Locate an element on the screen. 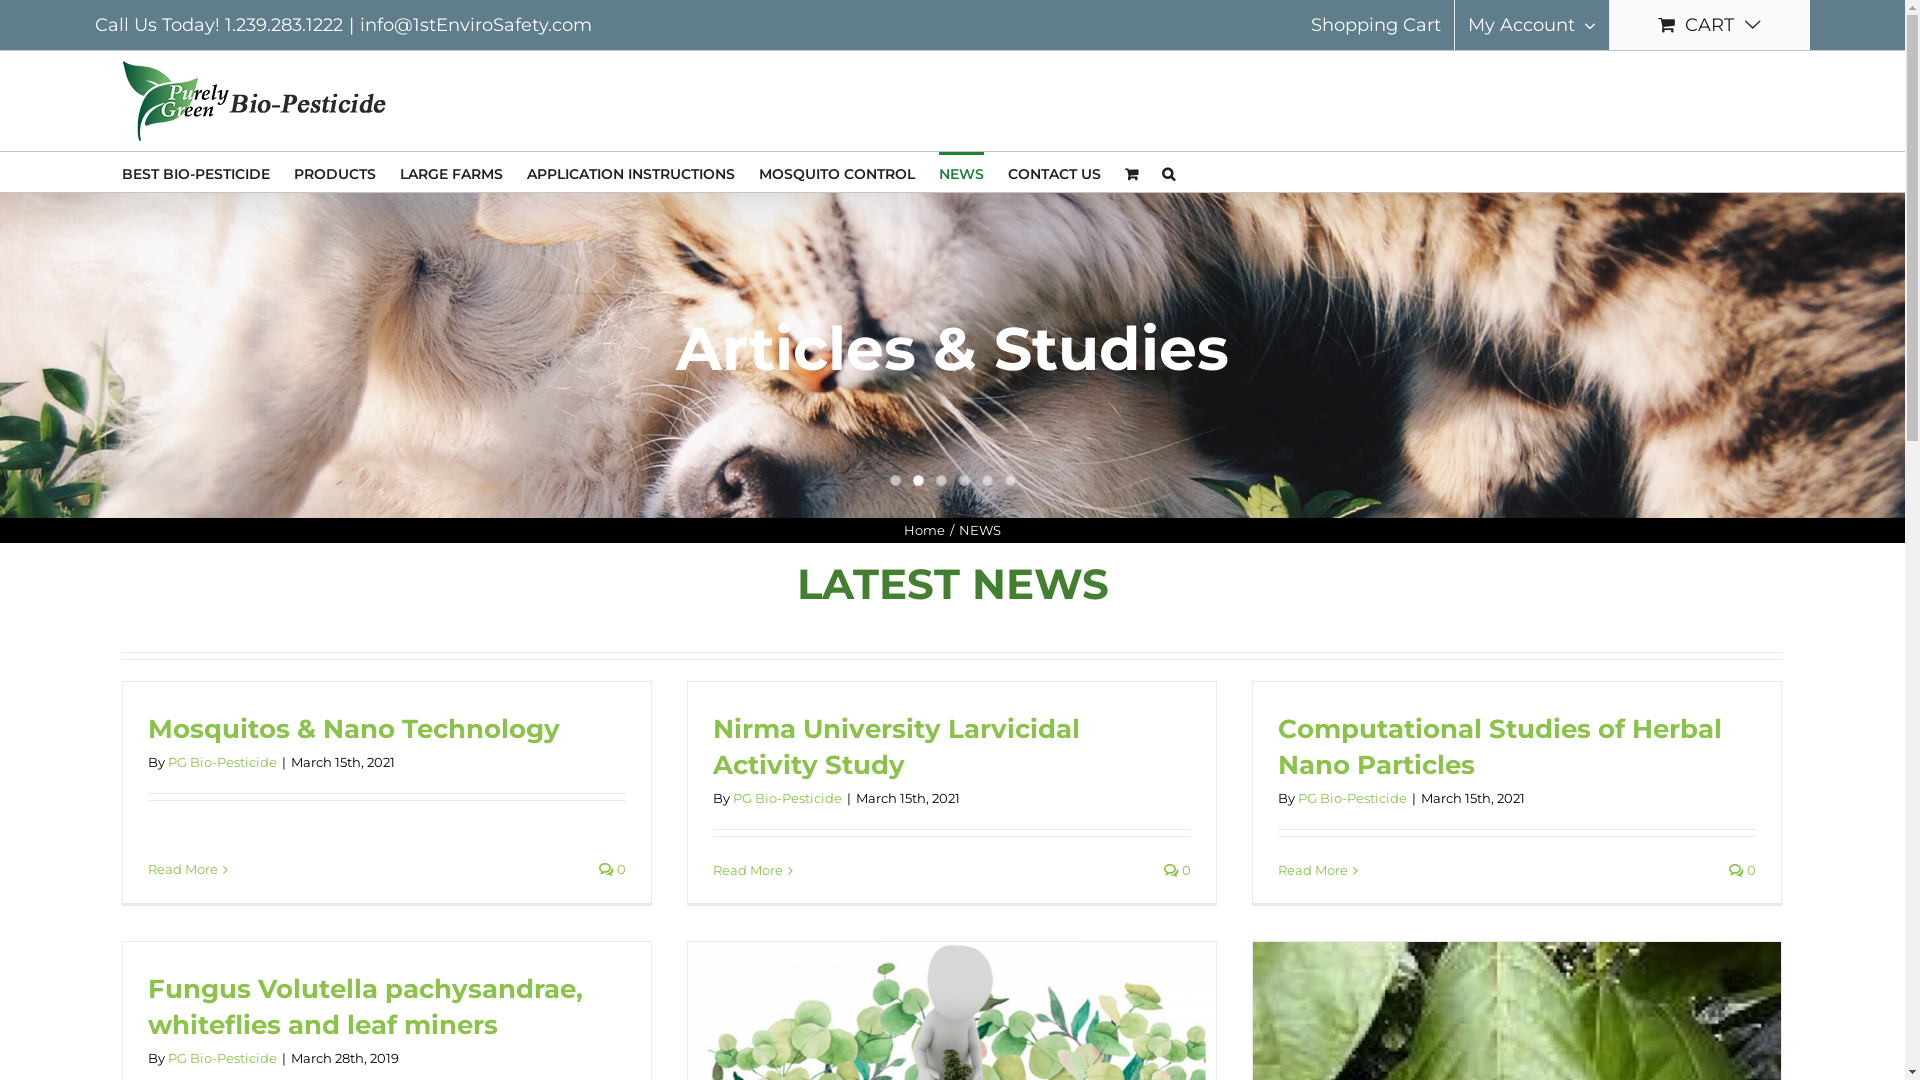 This screenshot has width=1920, height=1080. PG Bio-Pesticide is located at coordinates (222, 1058).